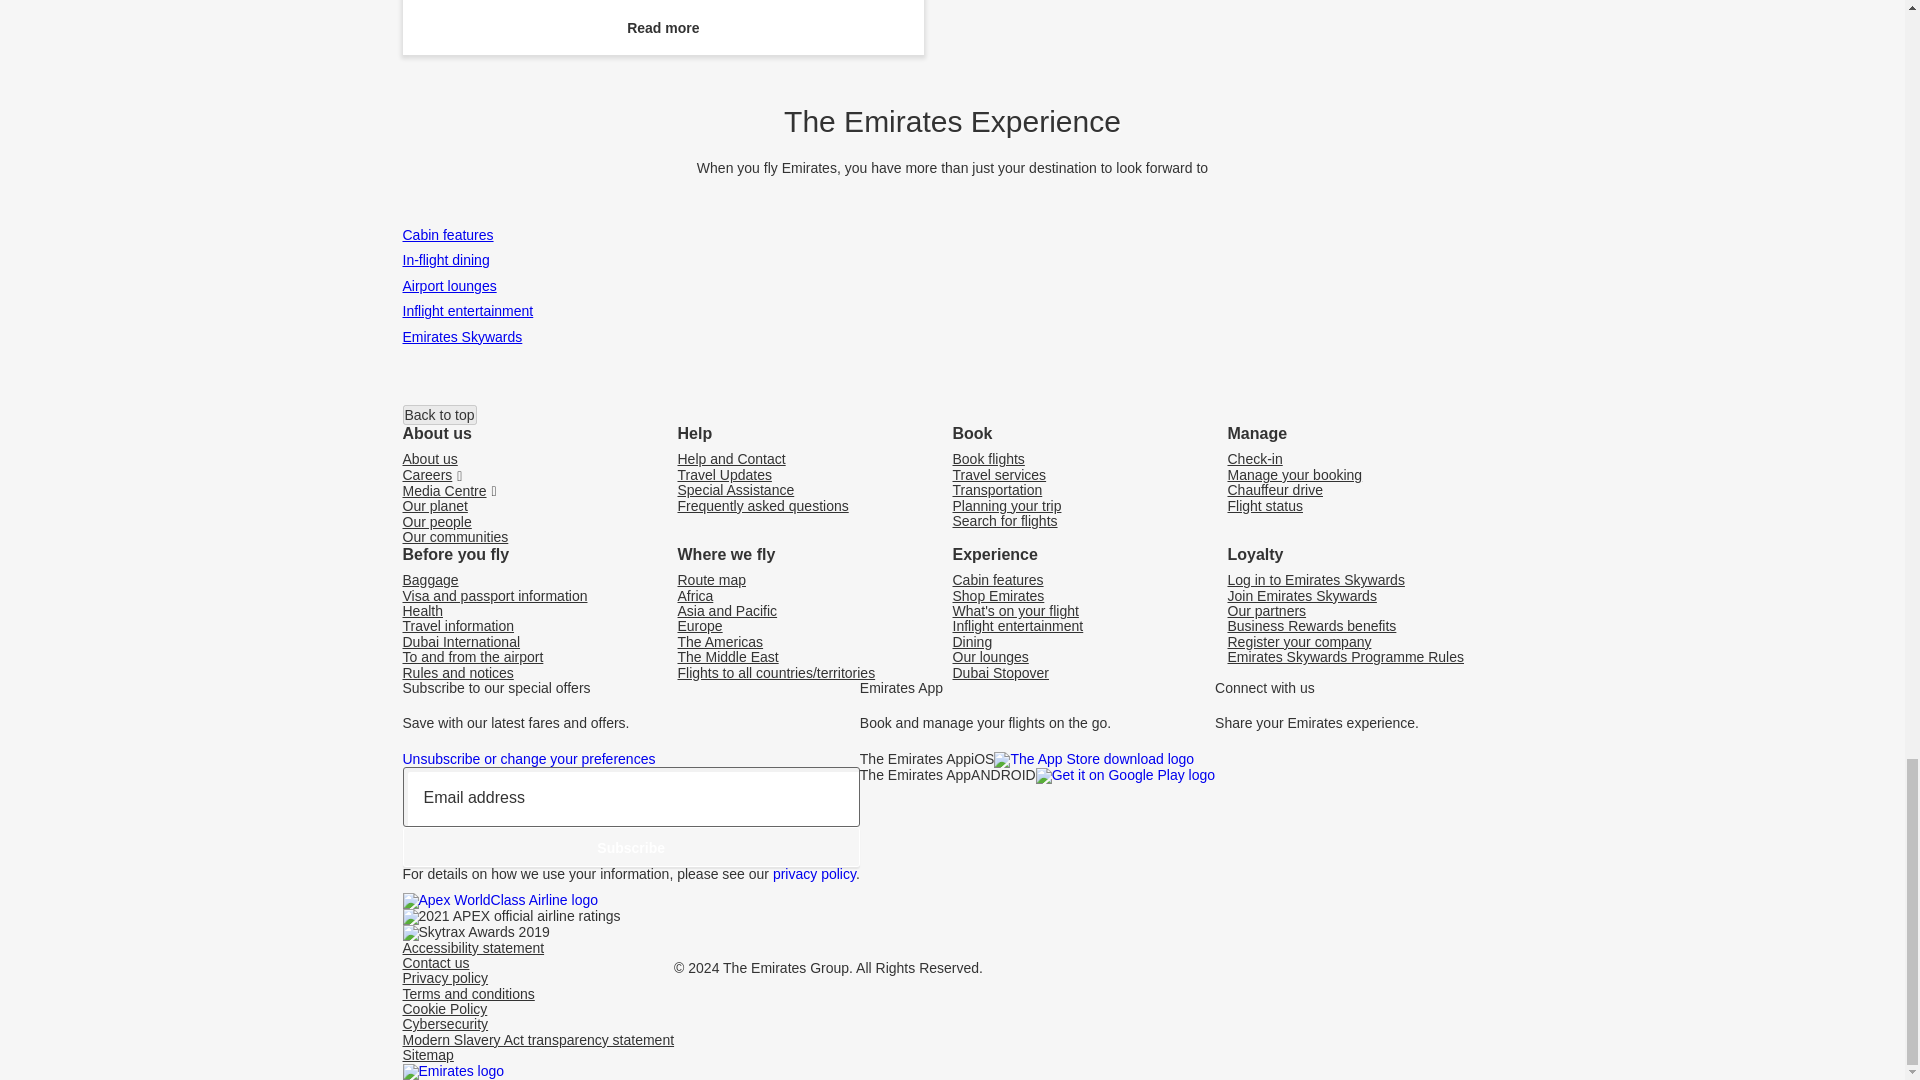  I want to click on privacy policy, so click(814, 874).